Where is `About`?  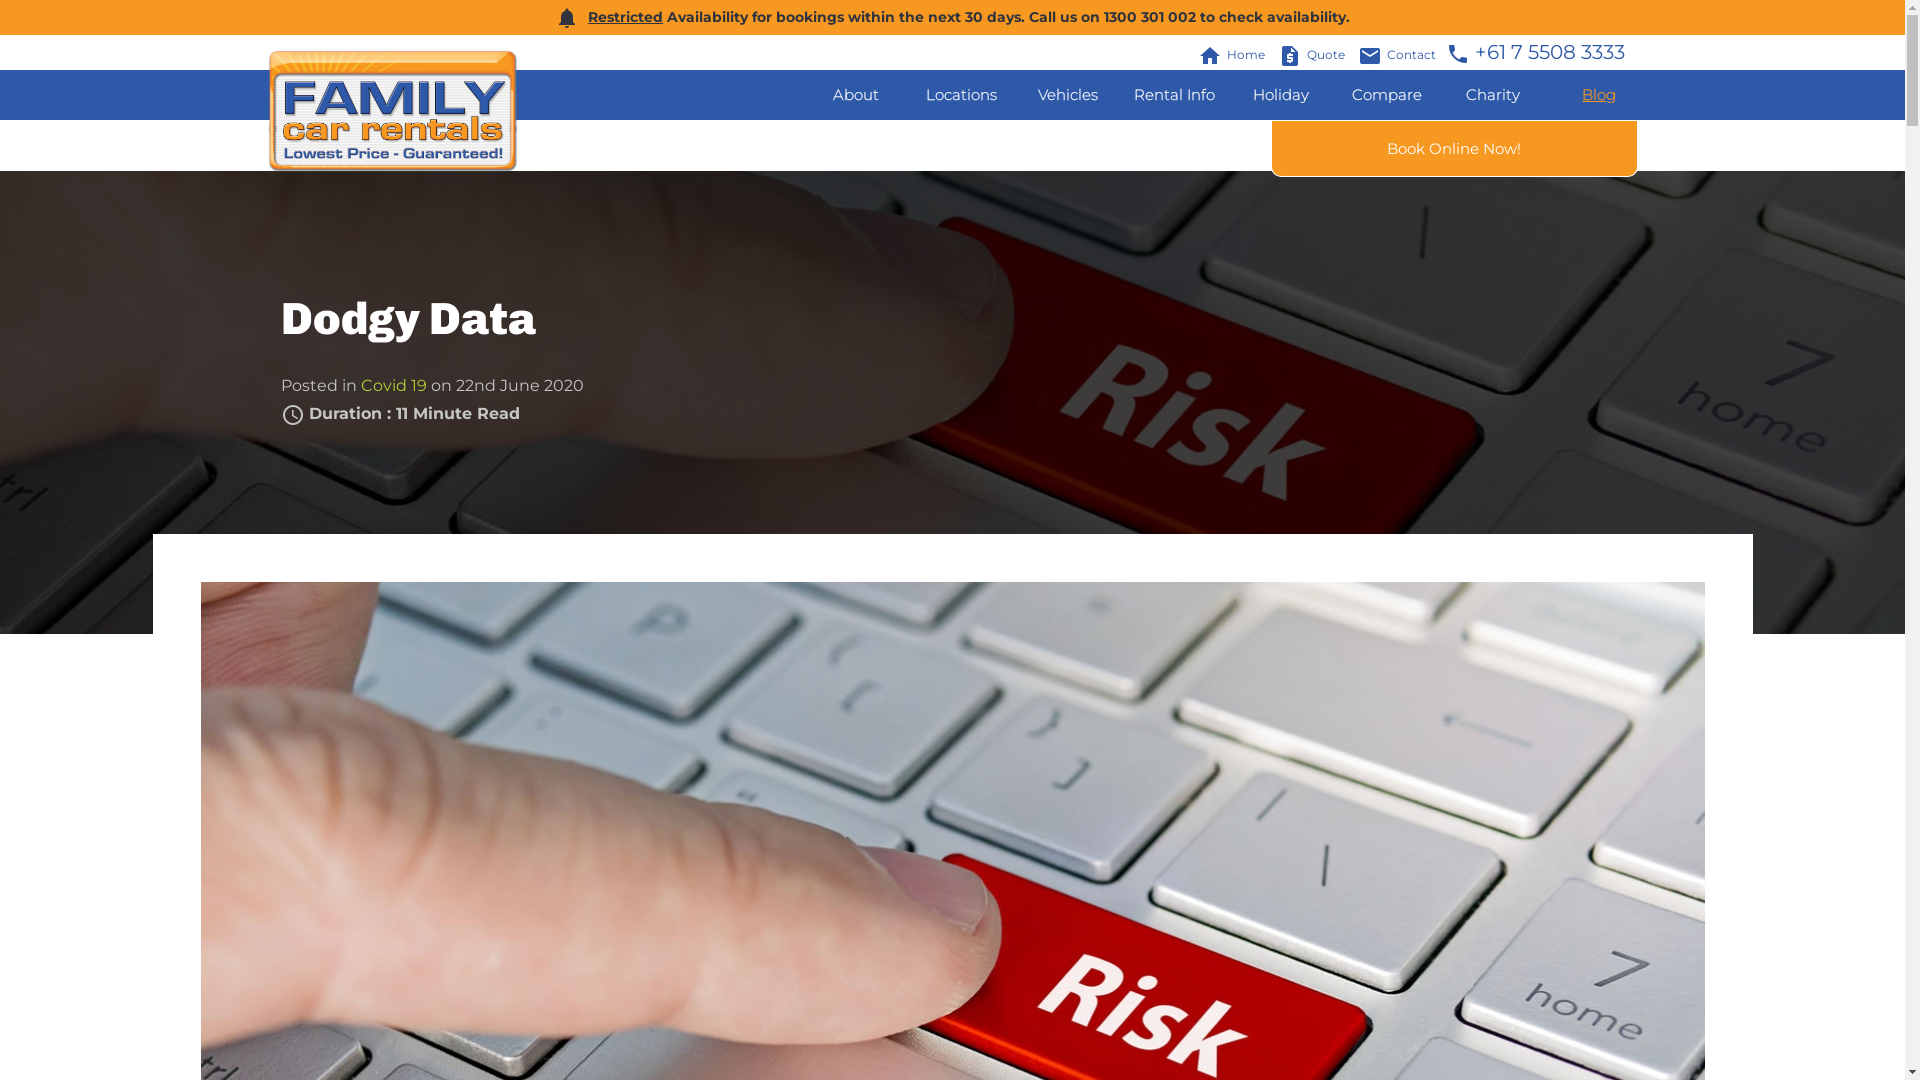
About is located at coordinates (855, 95).